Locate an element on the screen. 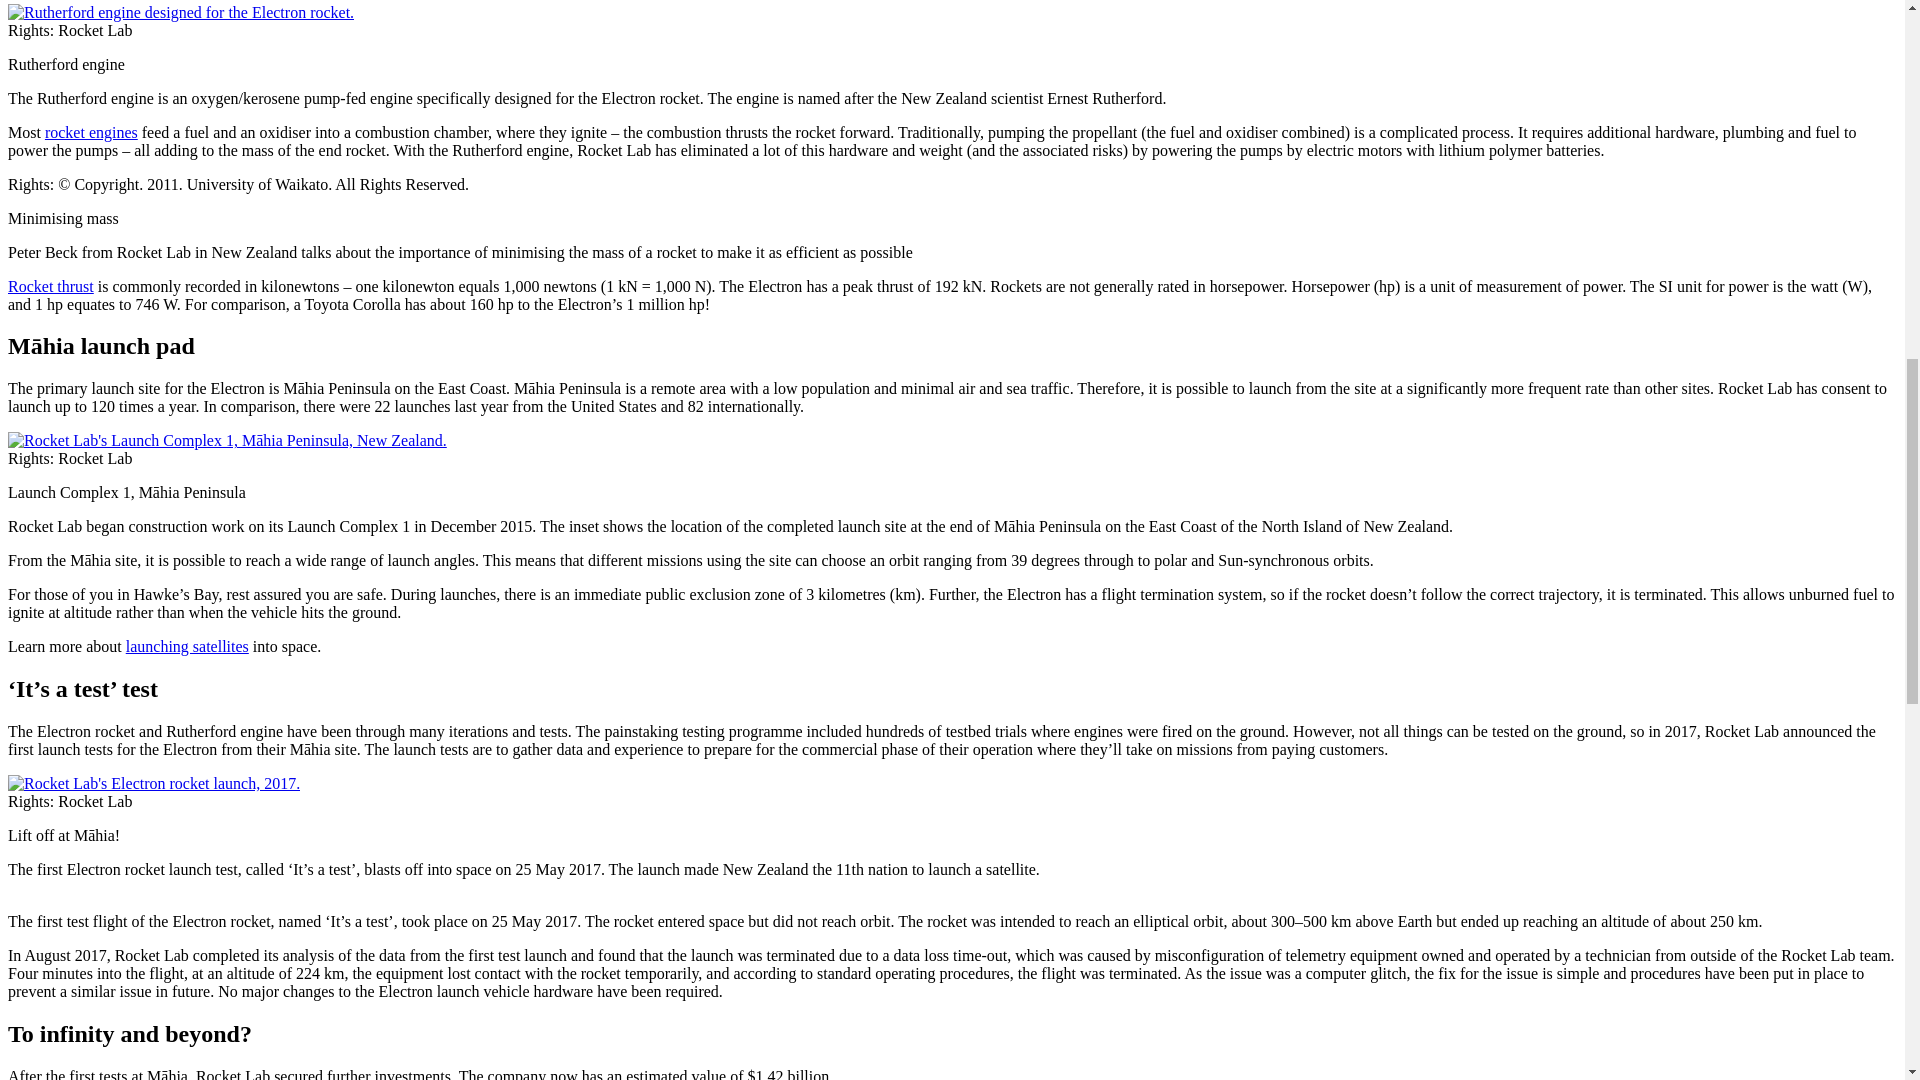  launching satellites is located at coordinates (188, 646).